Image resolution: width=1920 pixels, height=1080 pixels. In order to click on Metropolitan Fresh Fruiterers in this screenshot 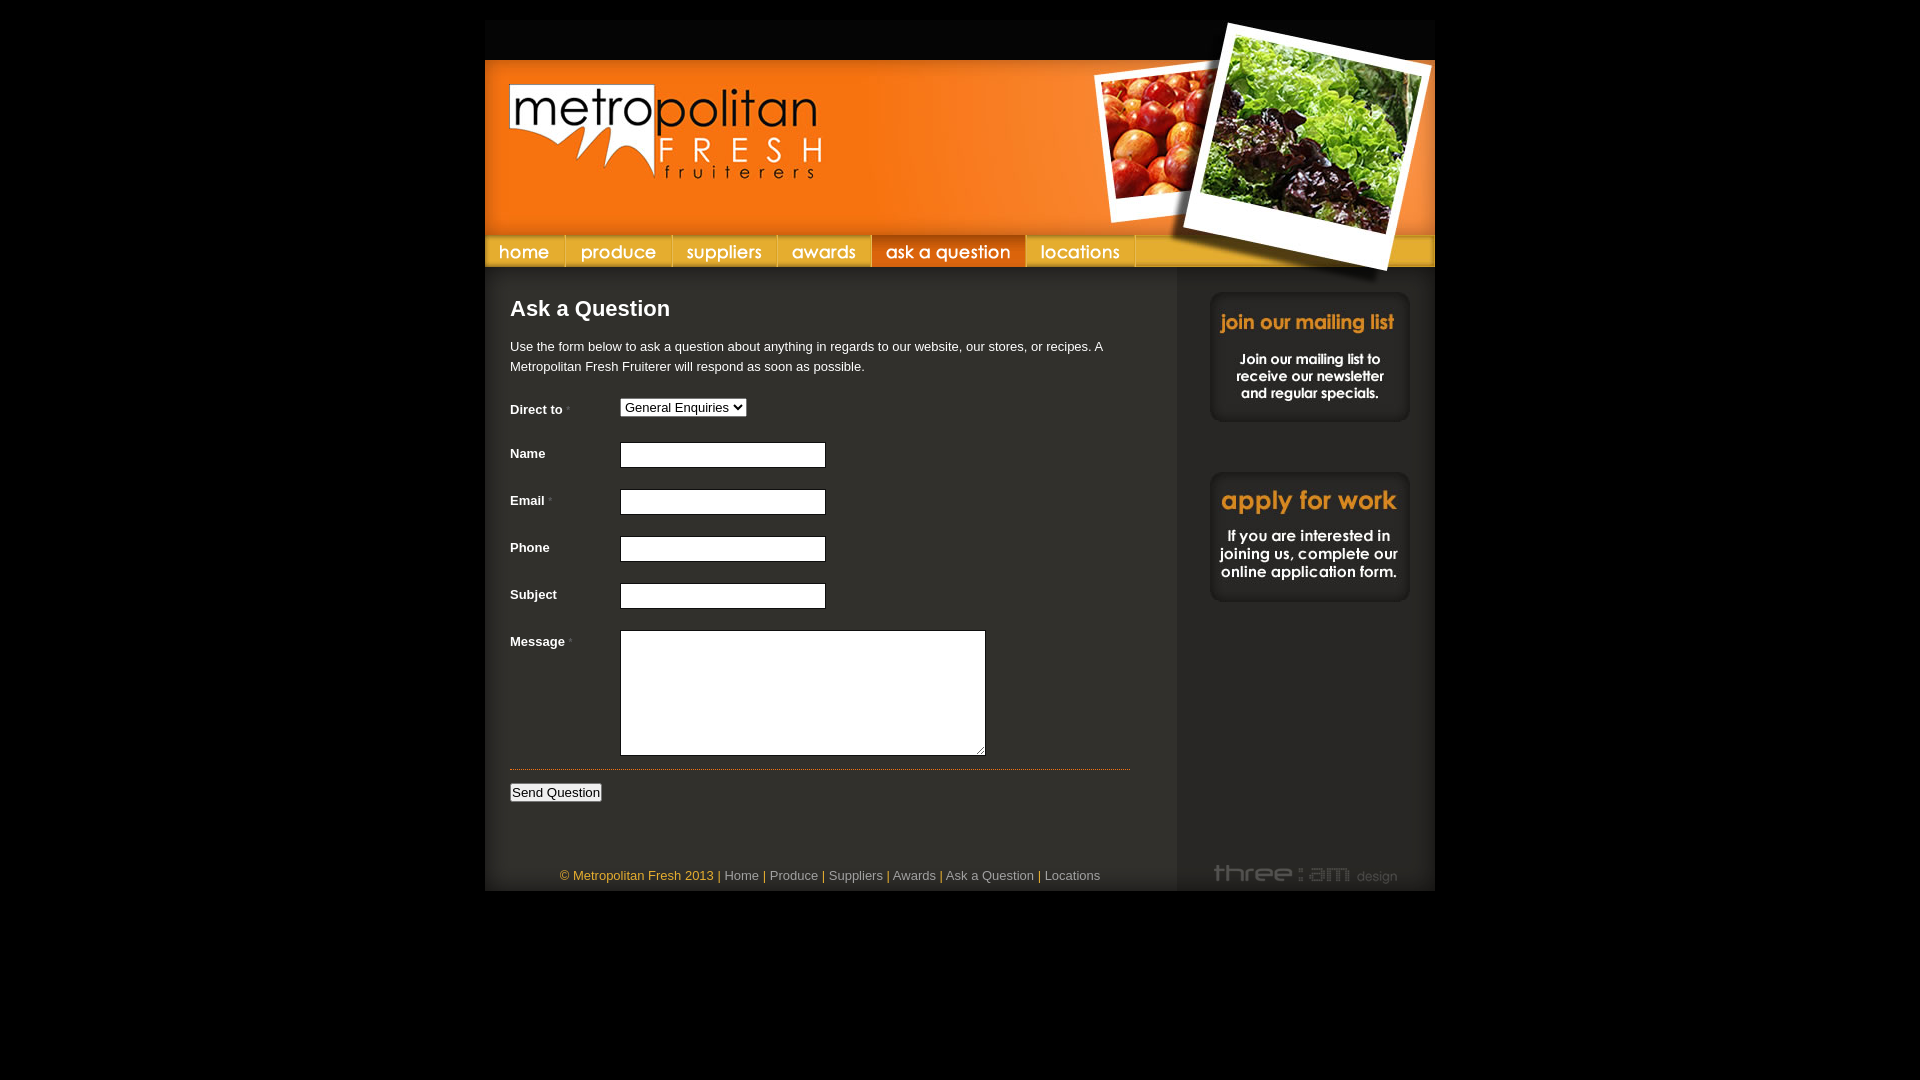, I will do `click(960, 128)`.